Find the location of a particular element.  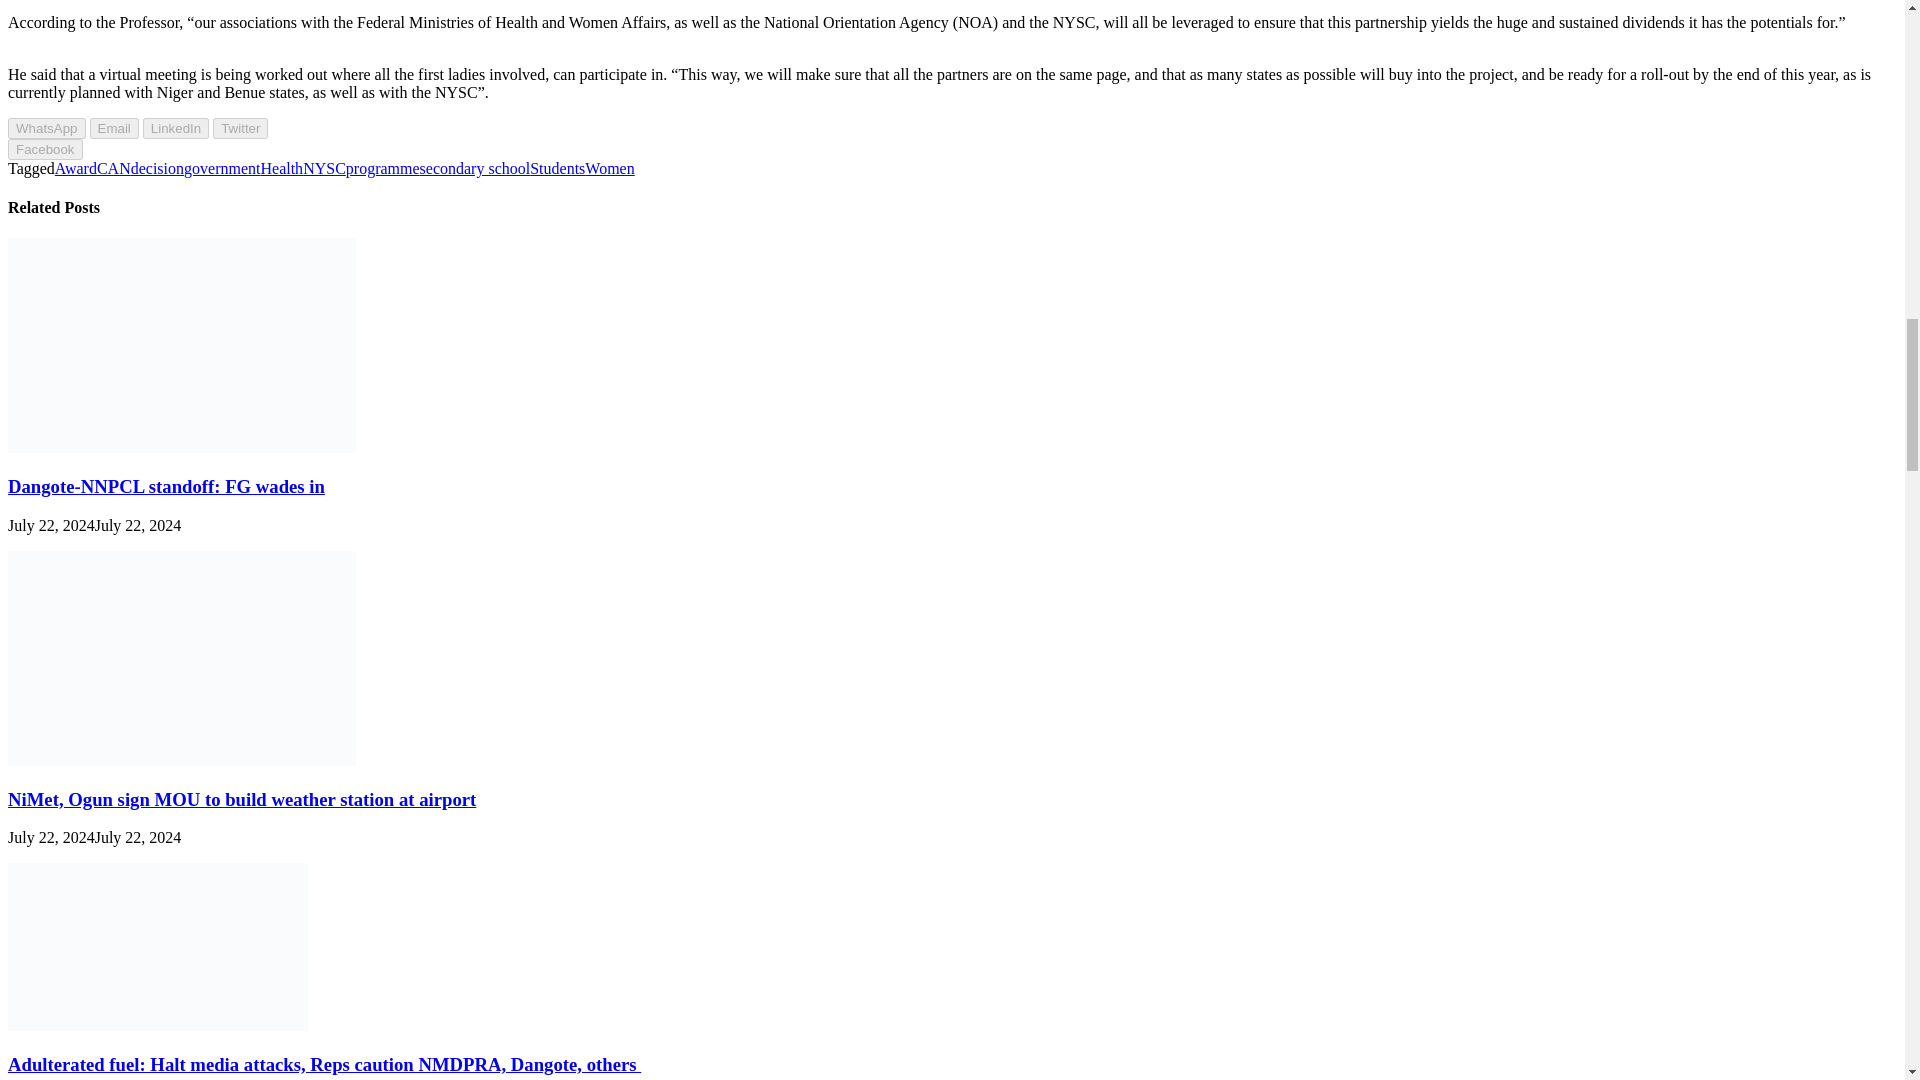

NiMet, Ogun sign MOU to build weather station at airport is located at coordinates (181, 760).